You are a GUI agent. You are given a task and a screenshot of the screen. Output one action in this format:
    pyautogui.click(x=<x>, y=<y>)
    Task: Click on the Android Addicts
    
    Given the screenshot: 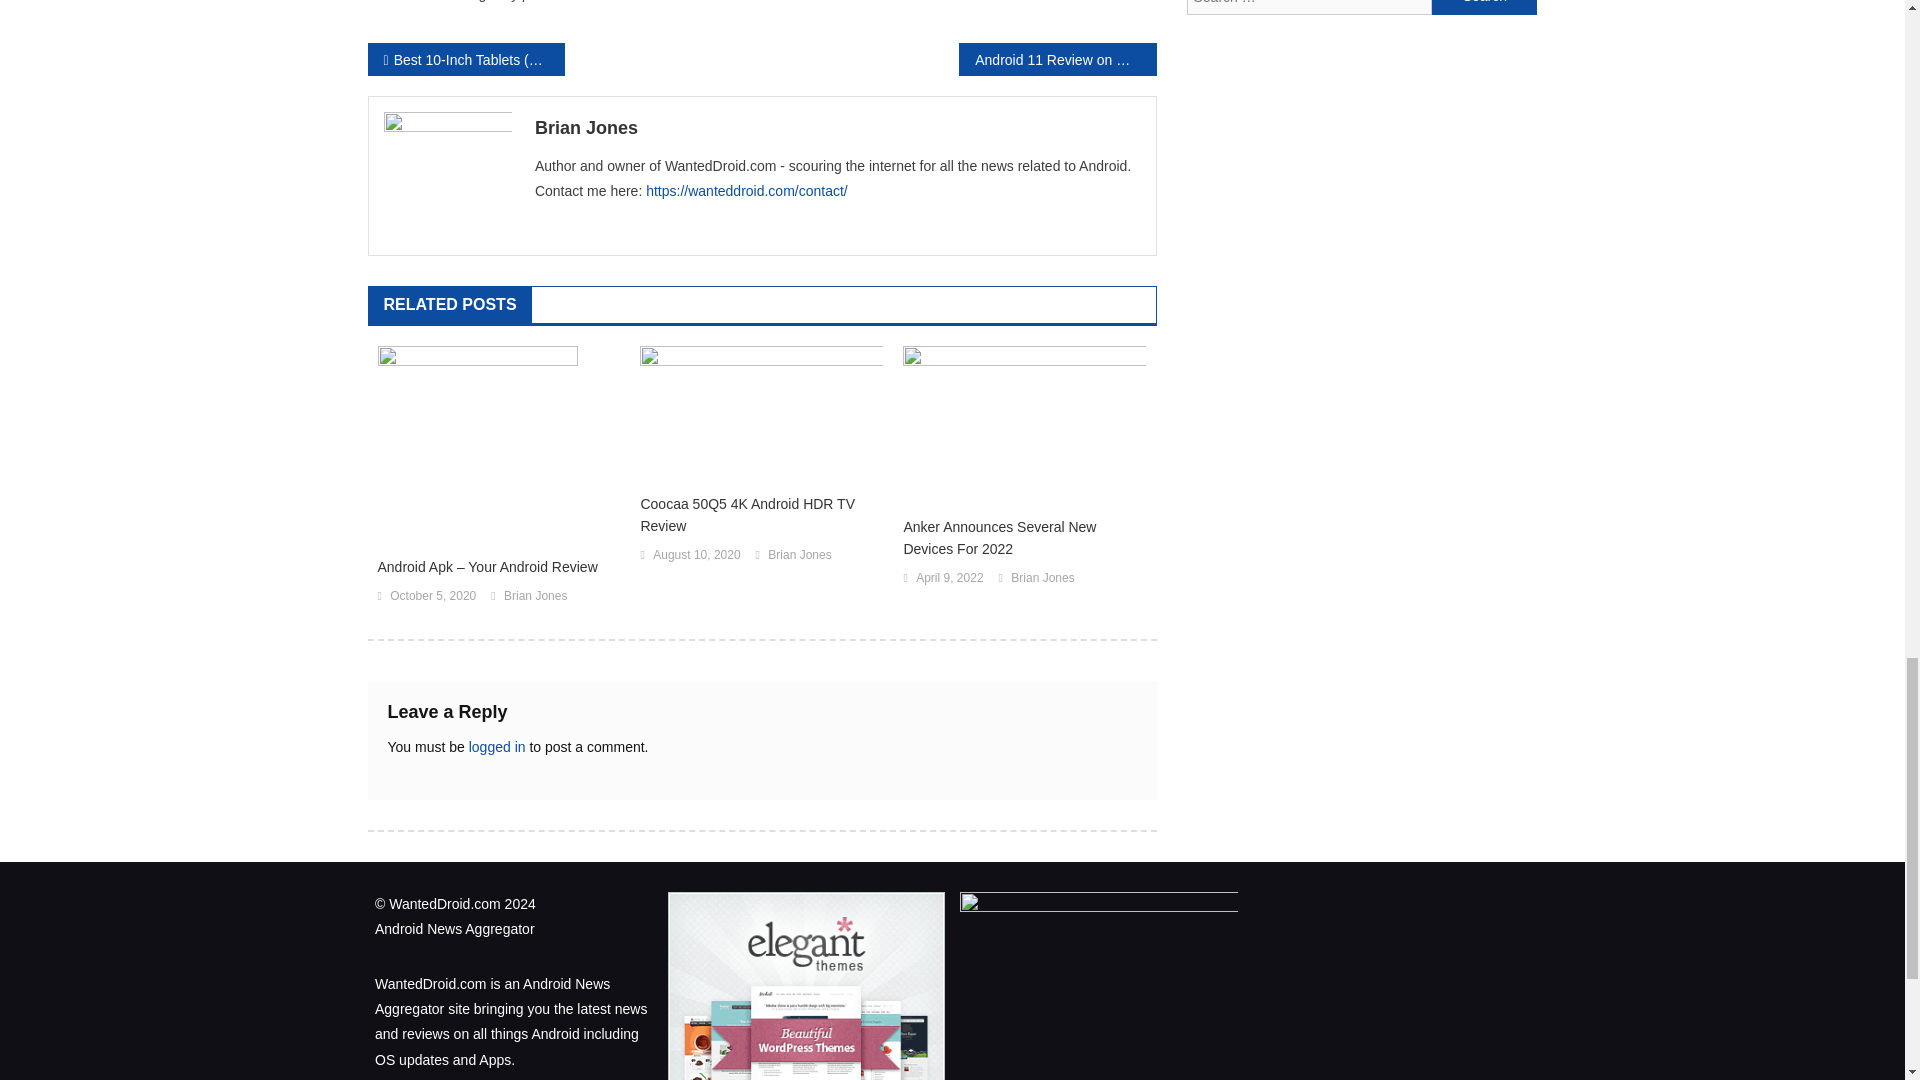 What is the action you would take?
    pyautogui.click(x=636, y=1)
    